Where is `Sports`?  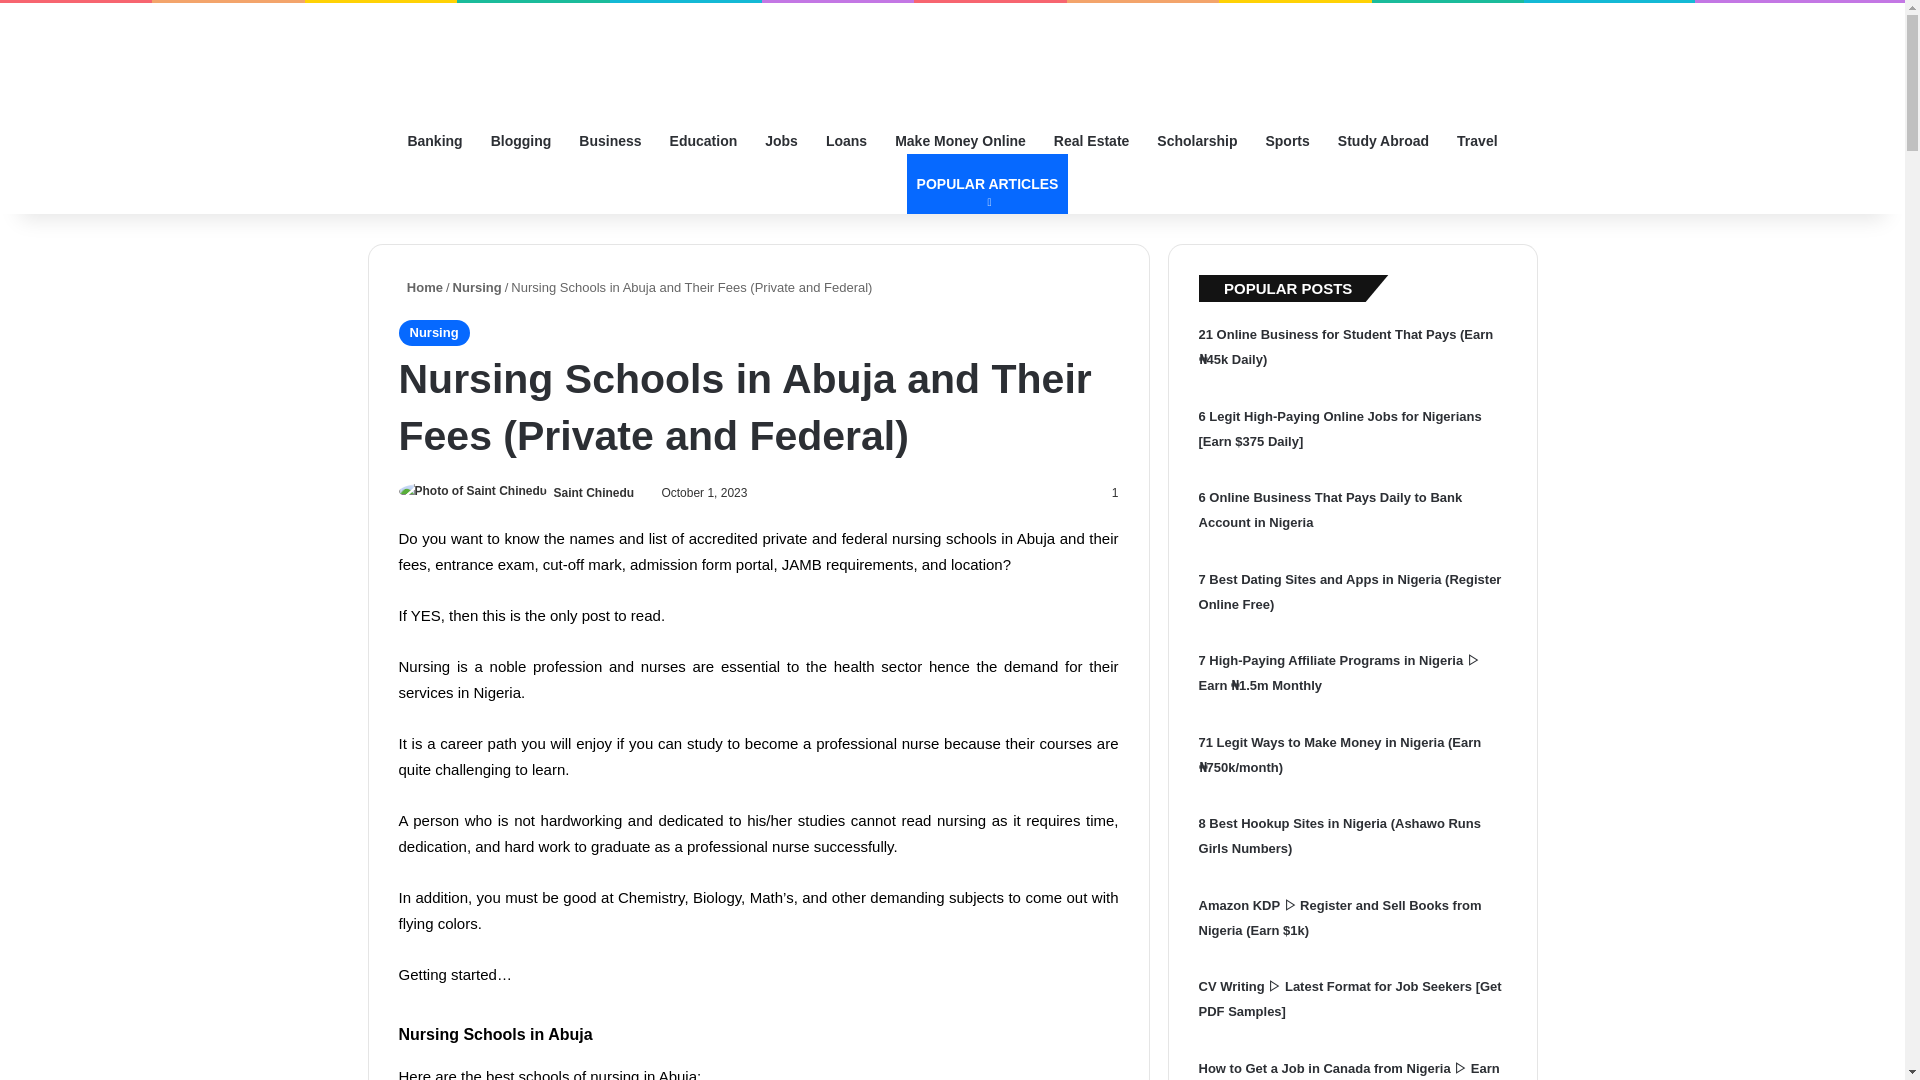
Sports is located at coordinates (988, 184).